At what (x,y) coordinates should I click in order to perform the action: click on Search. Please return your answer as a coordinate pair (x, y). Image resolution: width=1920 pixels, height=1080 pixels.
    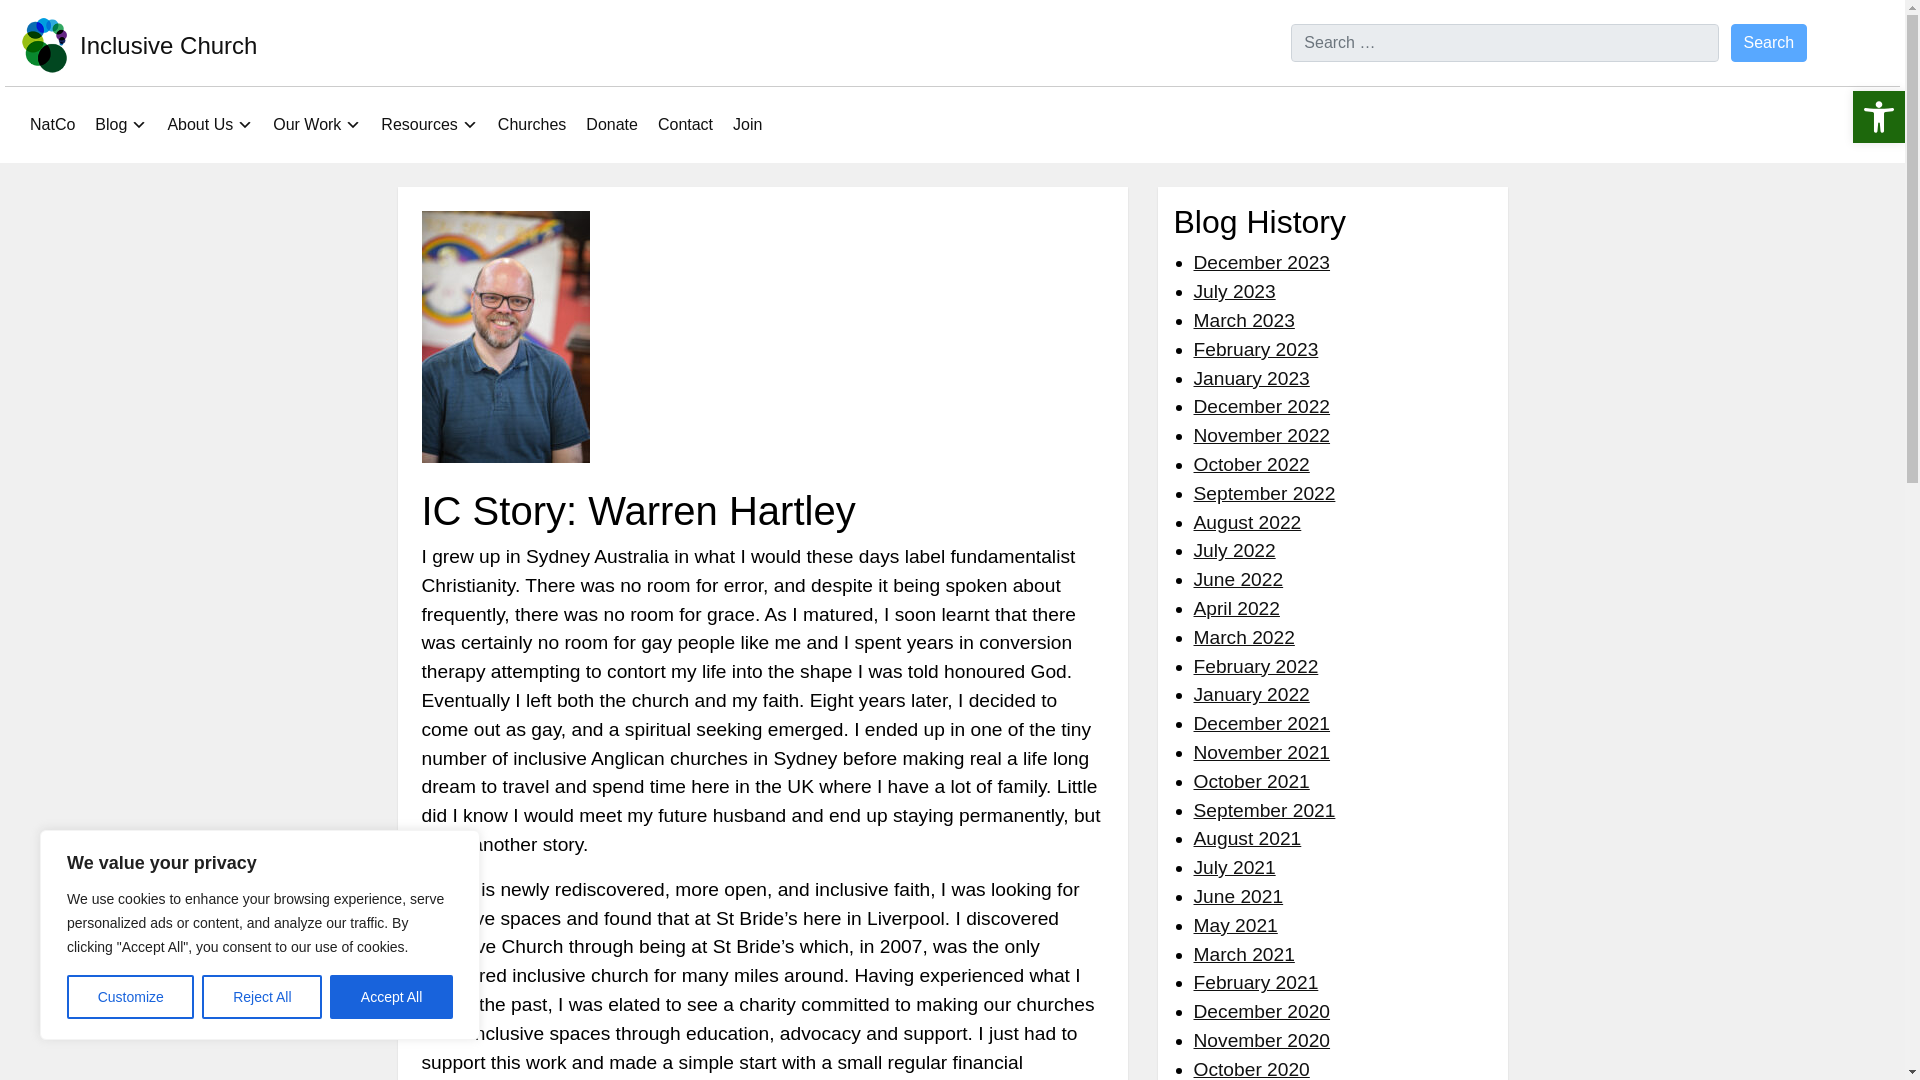
    Looking at the image, I should click on (1770, 42).